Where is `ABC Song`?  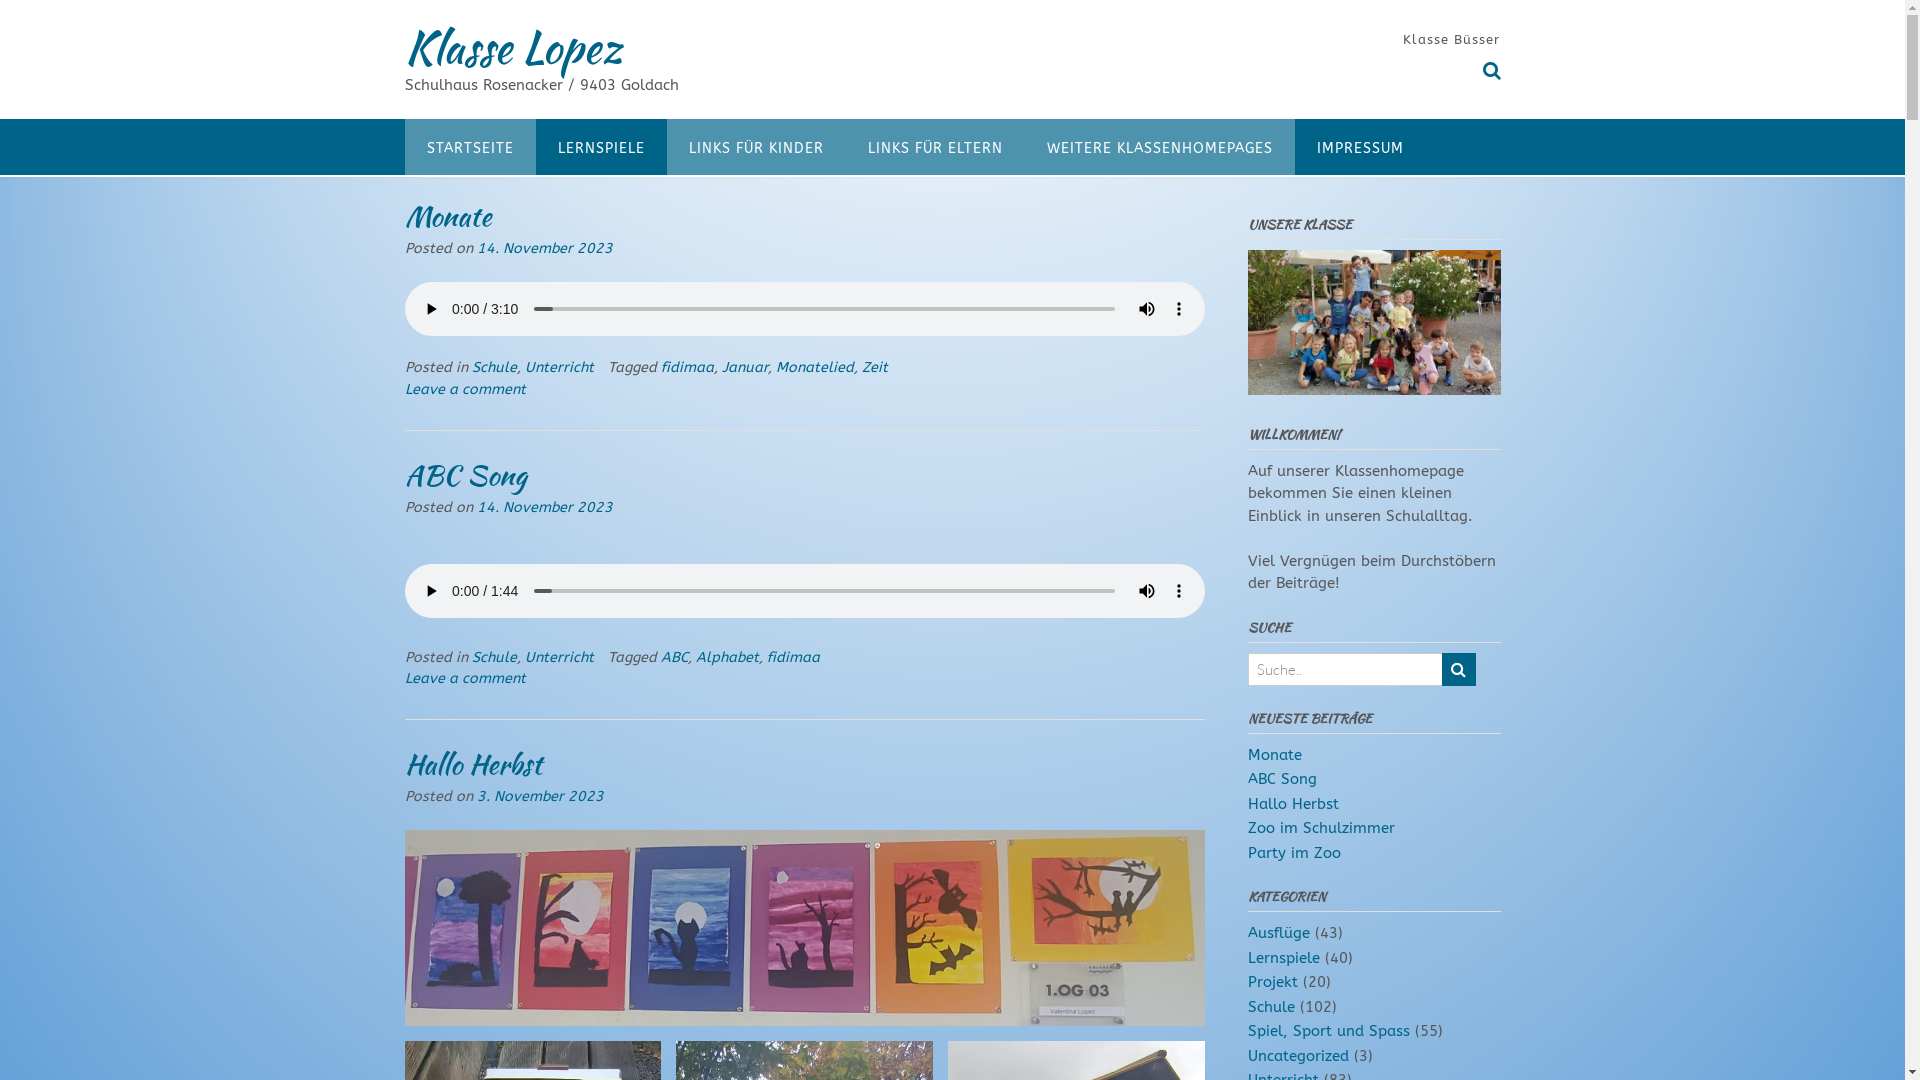
ABC Song is located at coordinates (465, 475).